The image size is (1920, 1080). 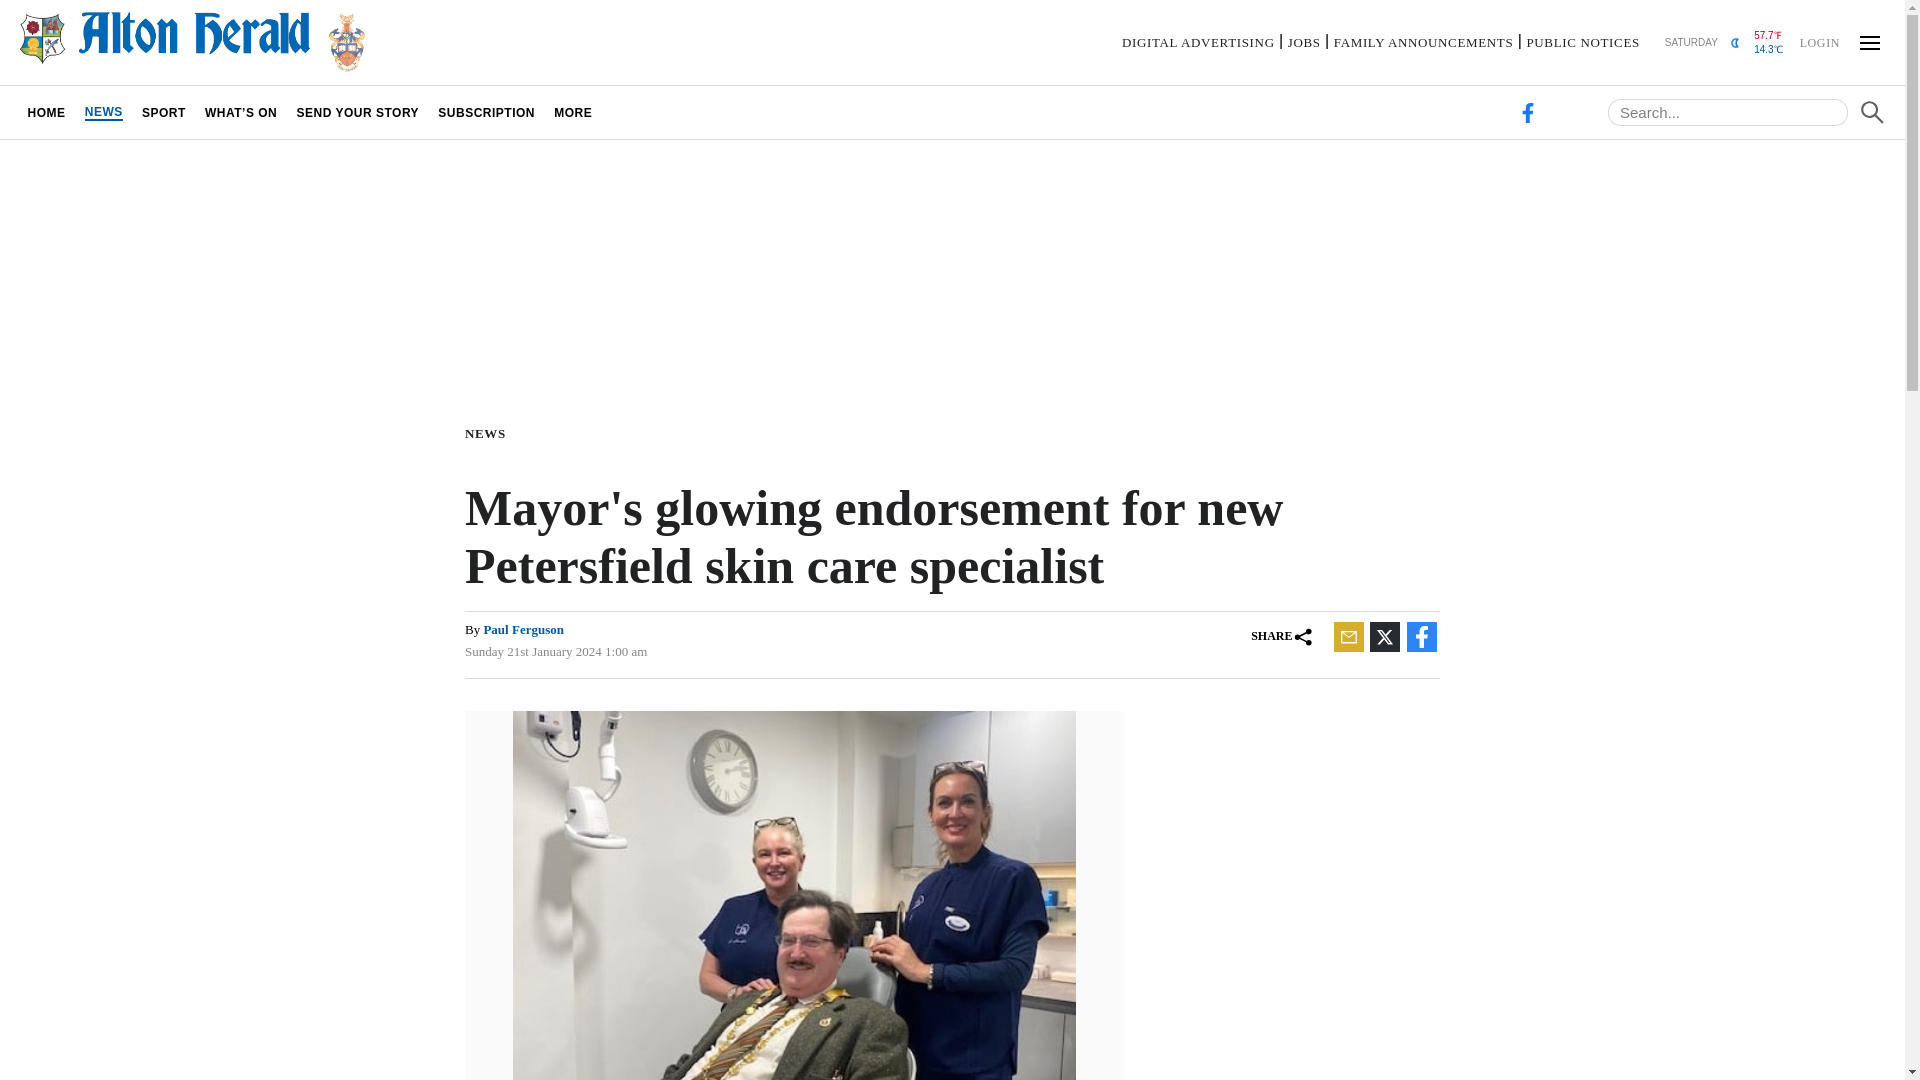 What do you see at coordinates (486, 112) in the screenshot?
I see `SUBSCRIPTION` at bounding box center [486, 112].